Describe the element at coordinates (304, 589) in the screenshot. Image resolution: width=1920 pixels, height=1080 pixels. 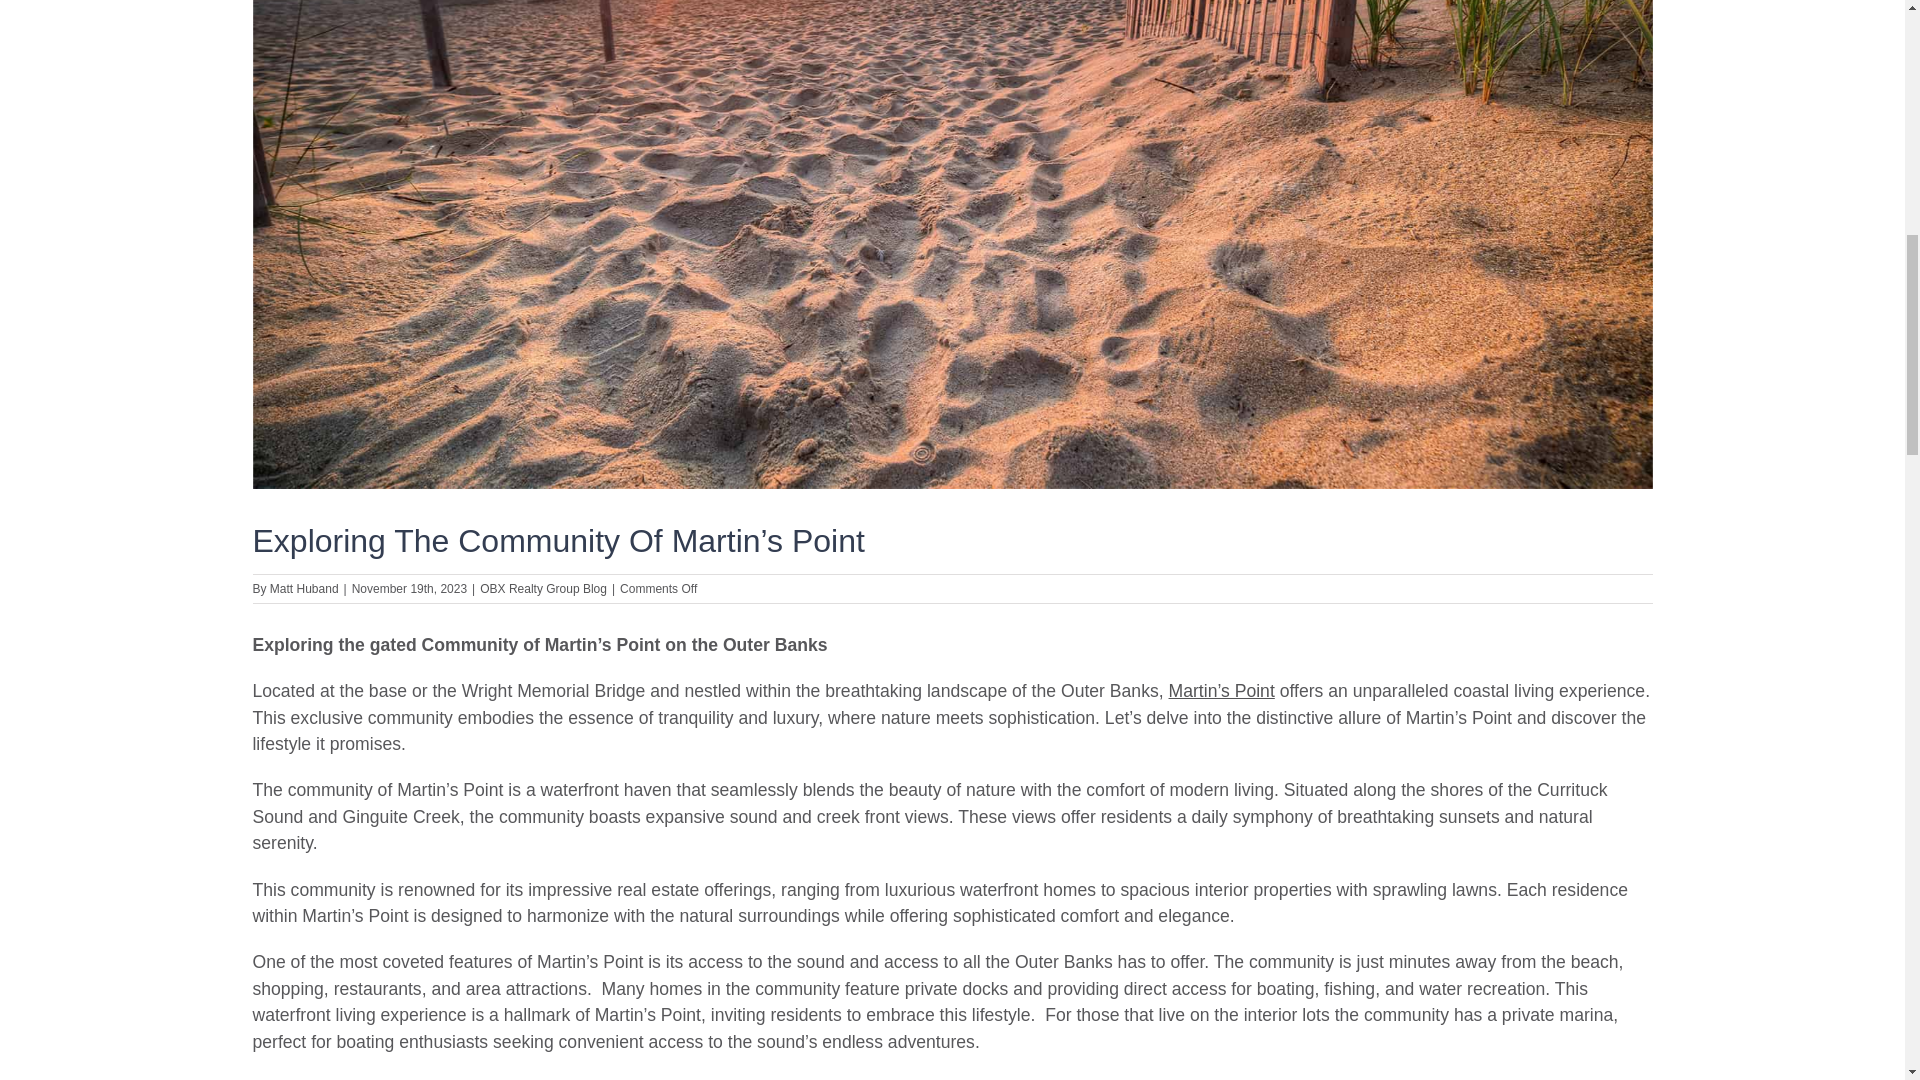
I see `Posts by Matt Huband` at that location.